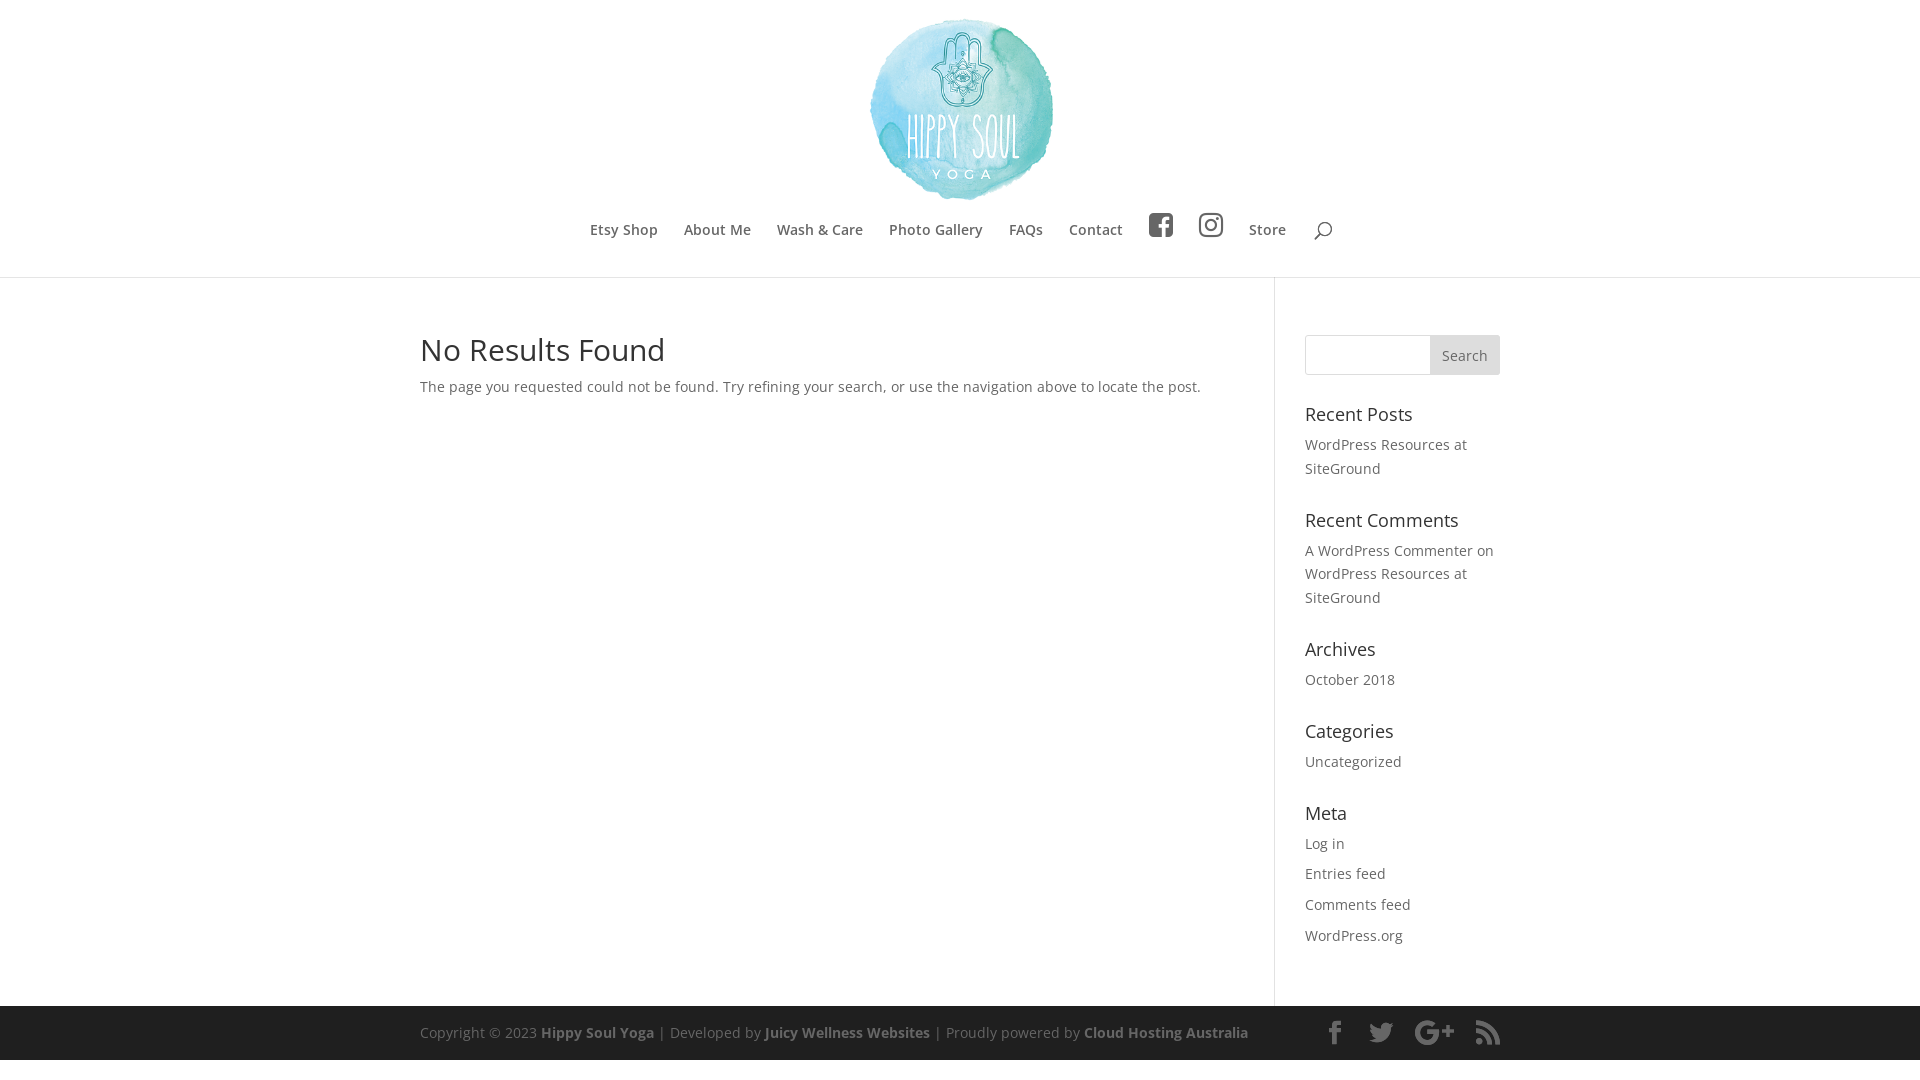 Image resolution: width=1920 pixels, height=1080 pixels. What do you see at coordinates (718, 249) in the screenshot?
I see `About Me` at bounding box center [718, 249].